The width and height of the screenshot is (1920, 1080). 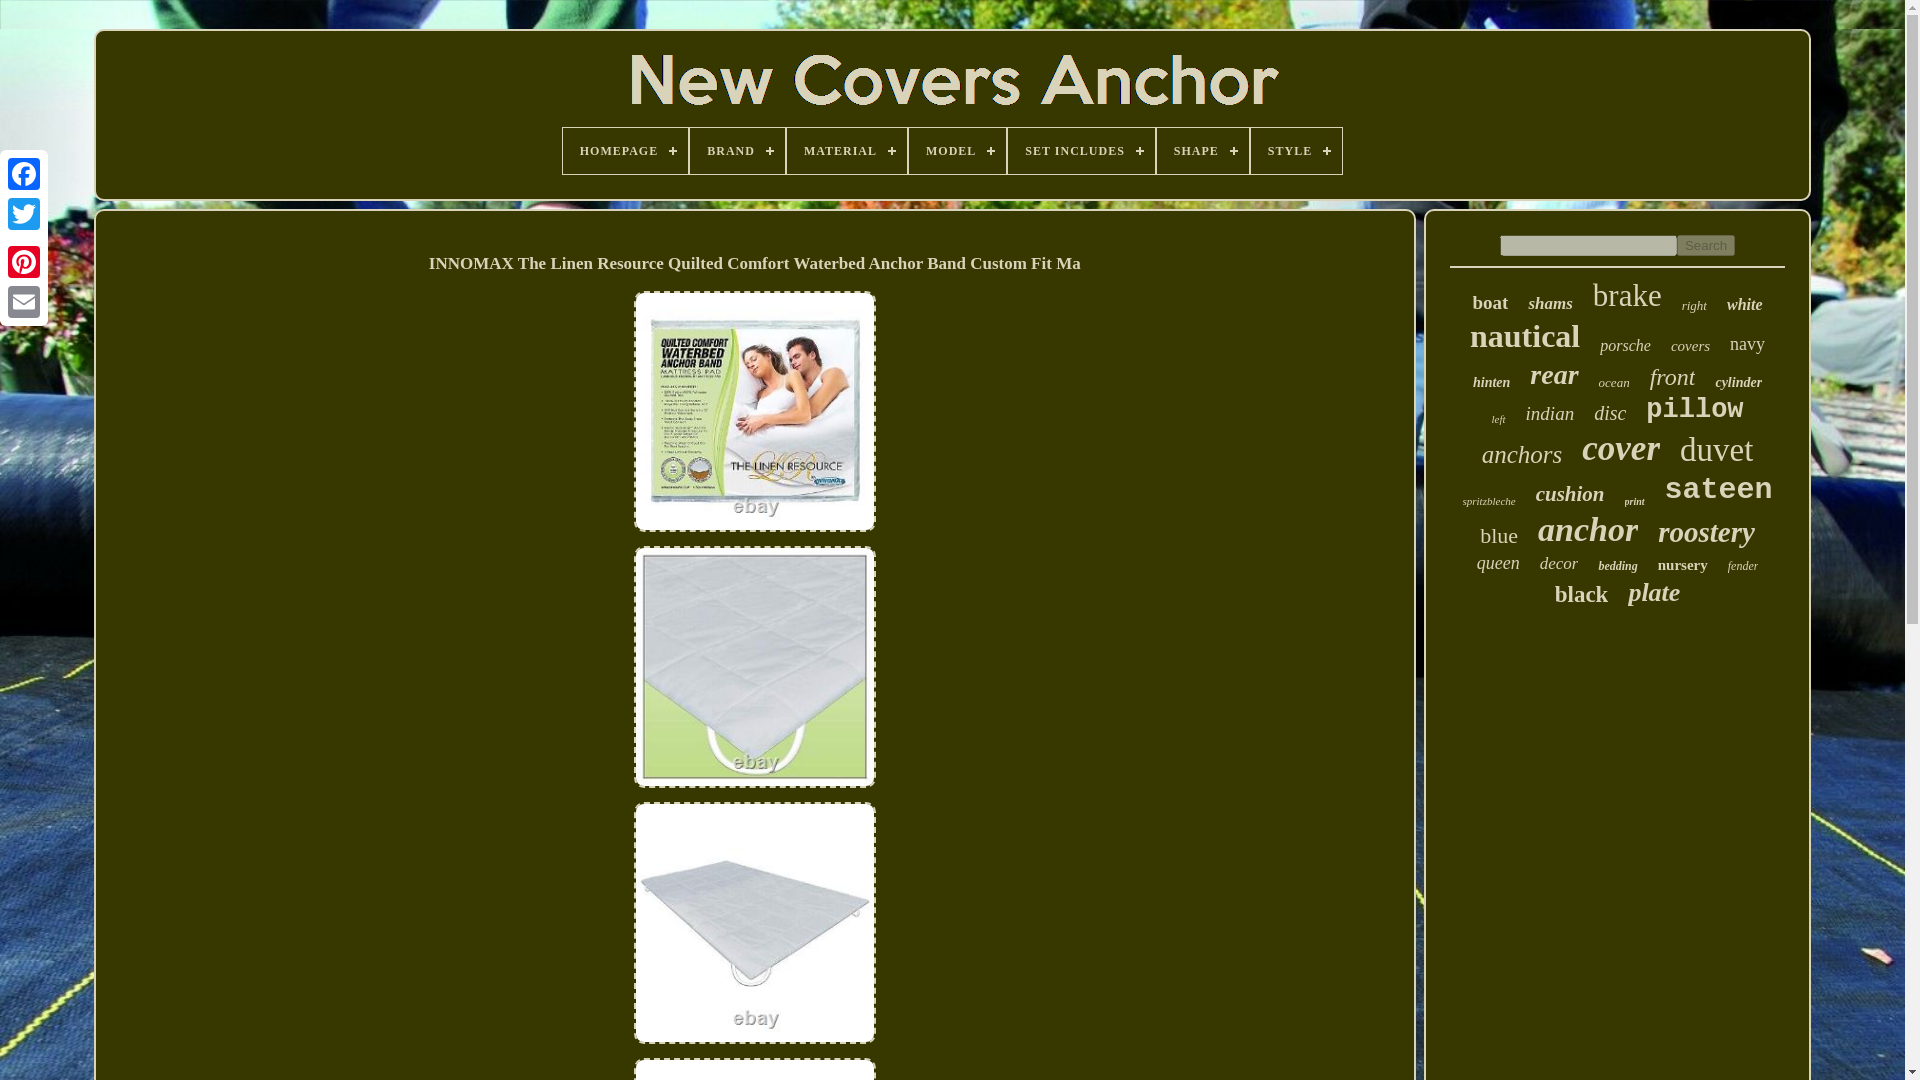 What do you see at coordinates (1706, 245) in the screenshot?
I see `Search` at bounding box center [1706, 245].